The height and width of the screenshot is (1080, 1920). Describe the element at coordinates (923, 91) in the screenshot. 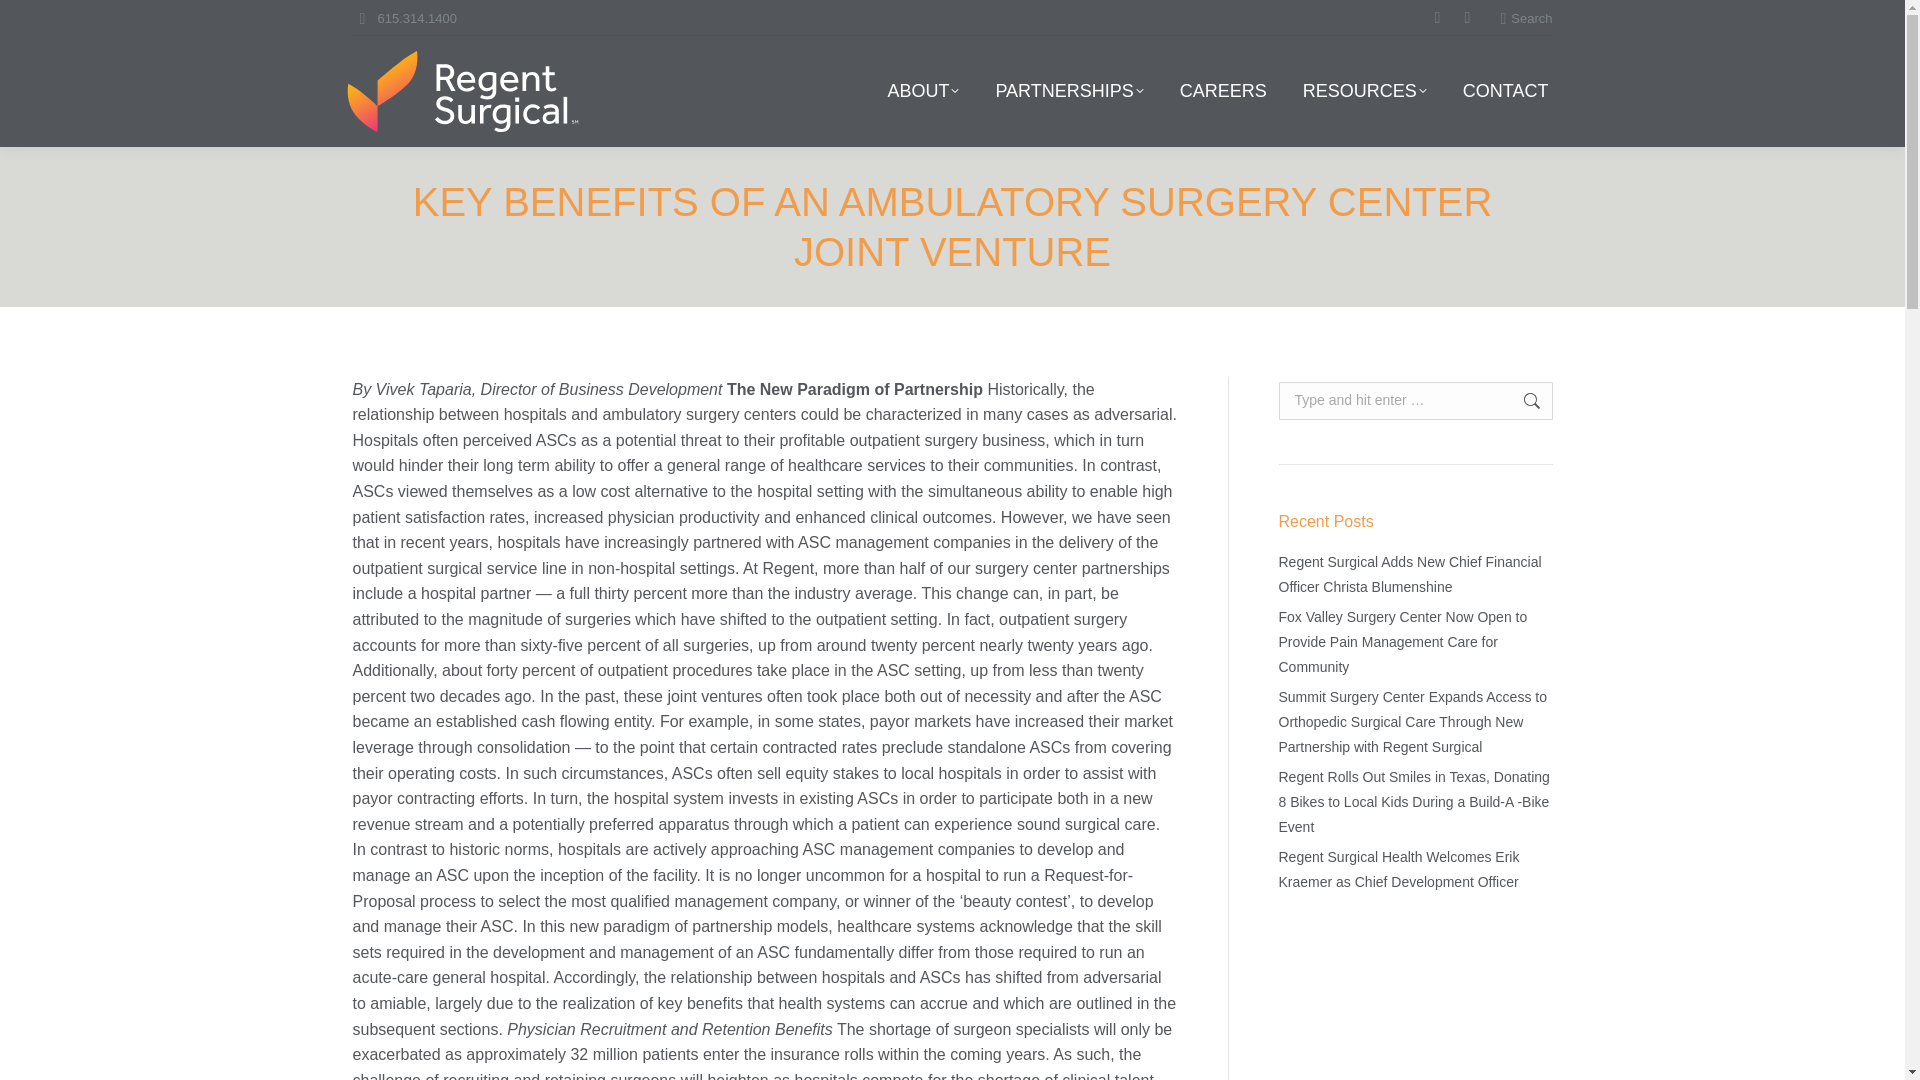

I see `ABOUT` at that location.